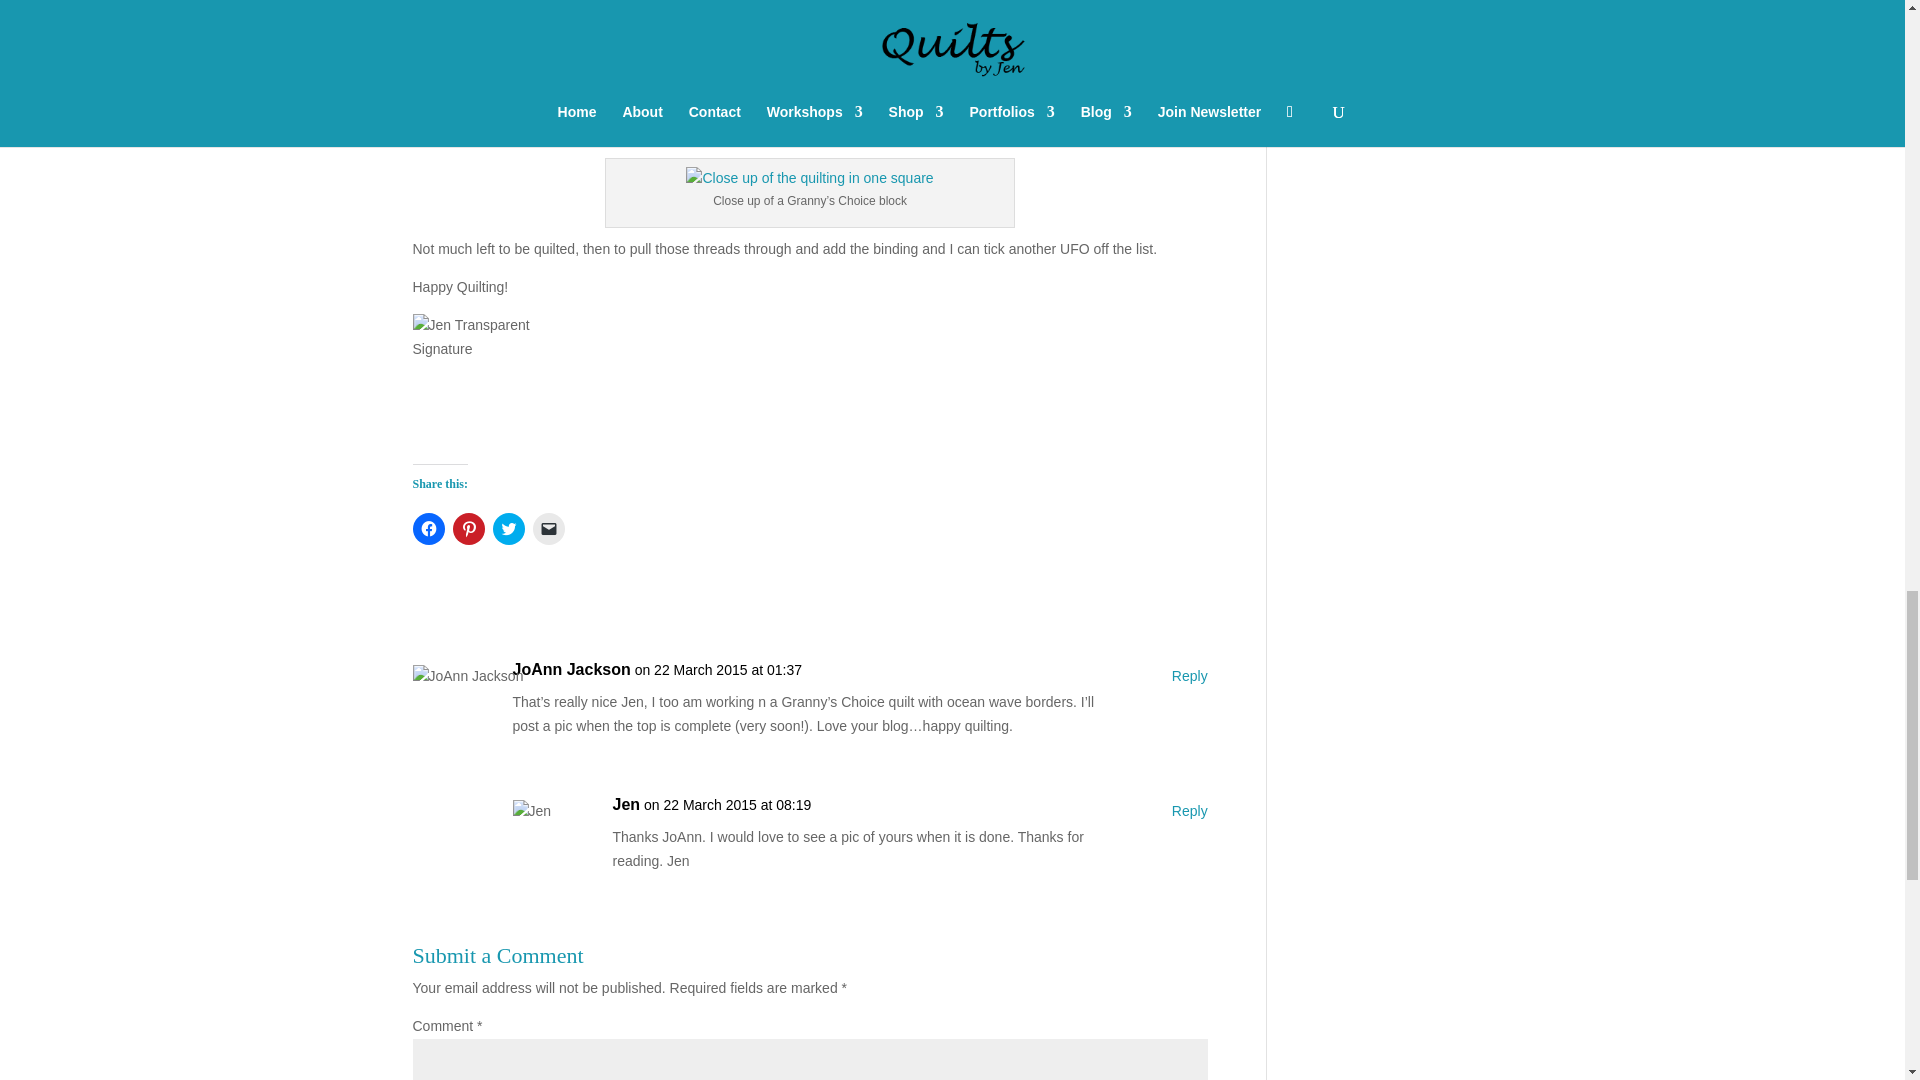 The width and height of the screenshot is (1920, 1080). What do you see at coordinates (428, 529) in the screenshot?
I see `Click to share on Facebook` at bounding box center [428, 529].